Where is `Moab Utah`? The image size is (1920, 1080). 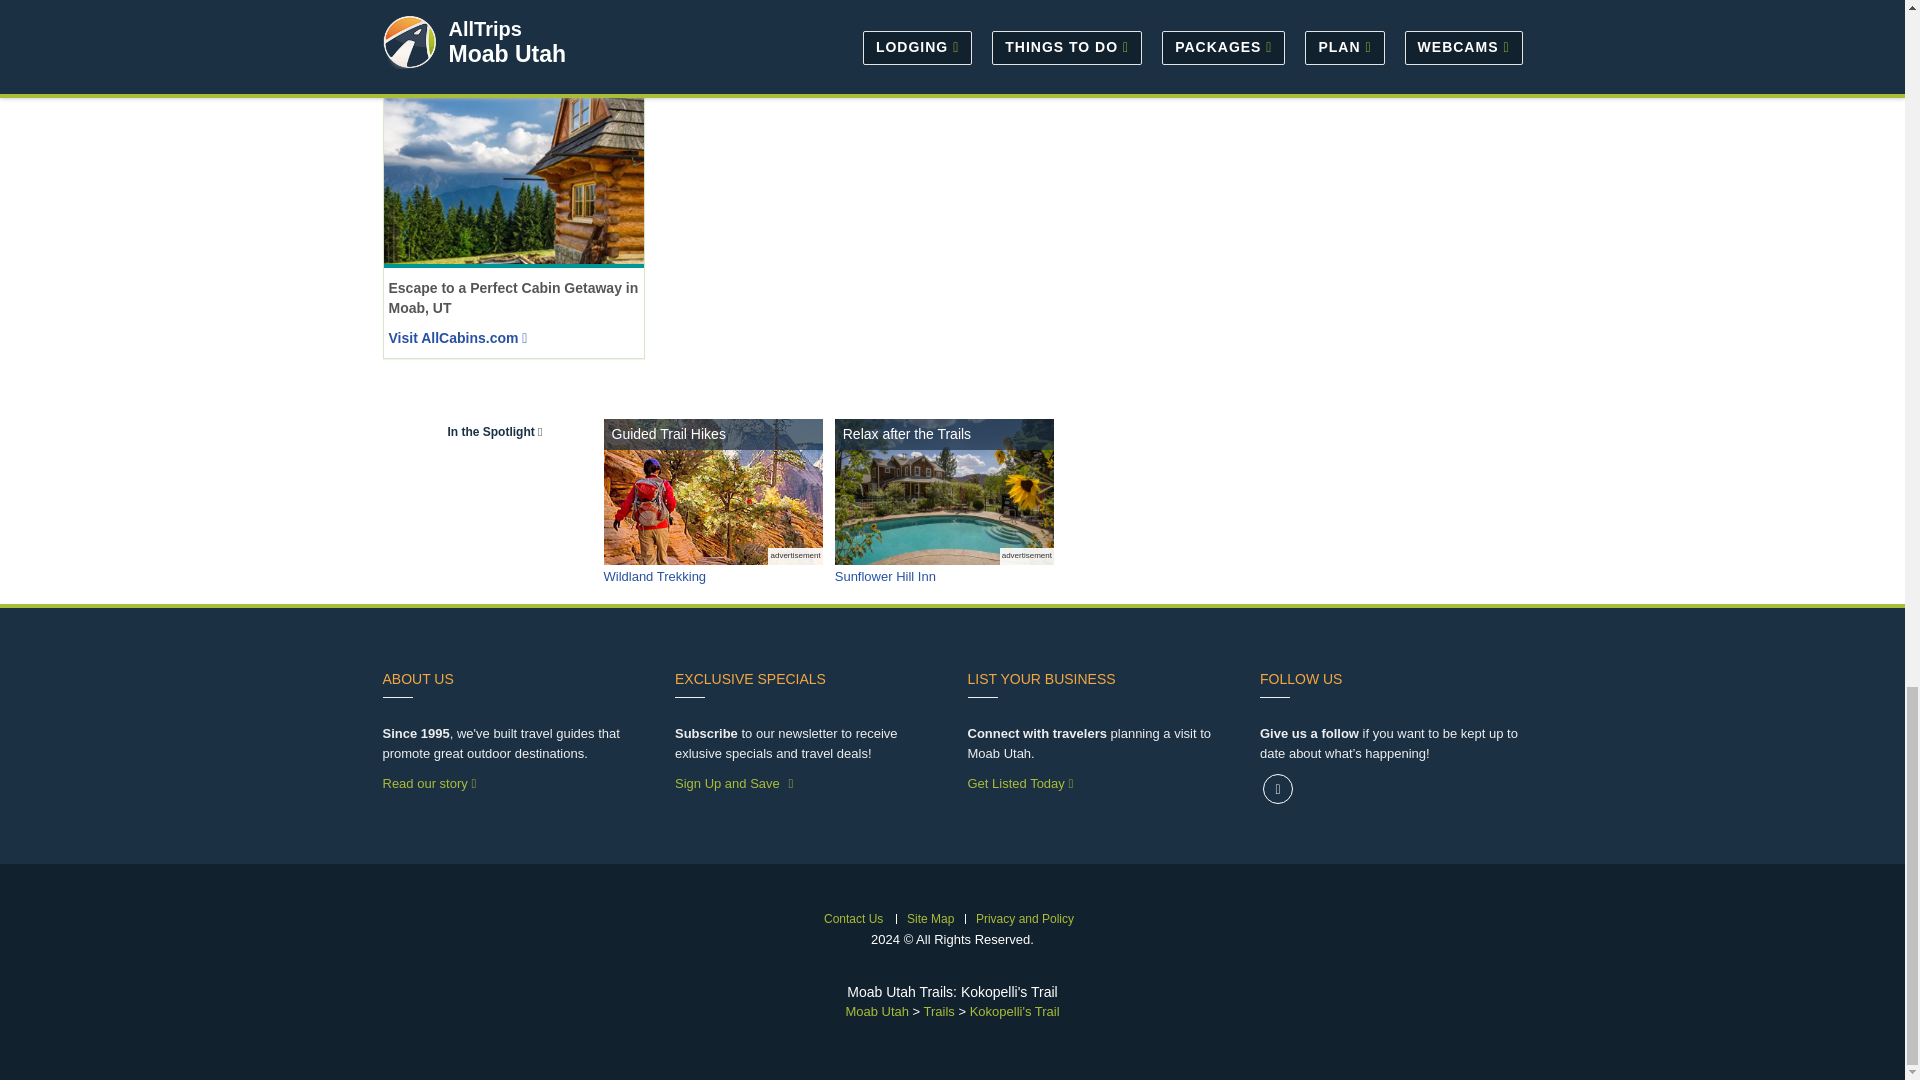 Moab Utah is located at coordinates (876, 1012).